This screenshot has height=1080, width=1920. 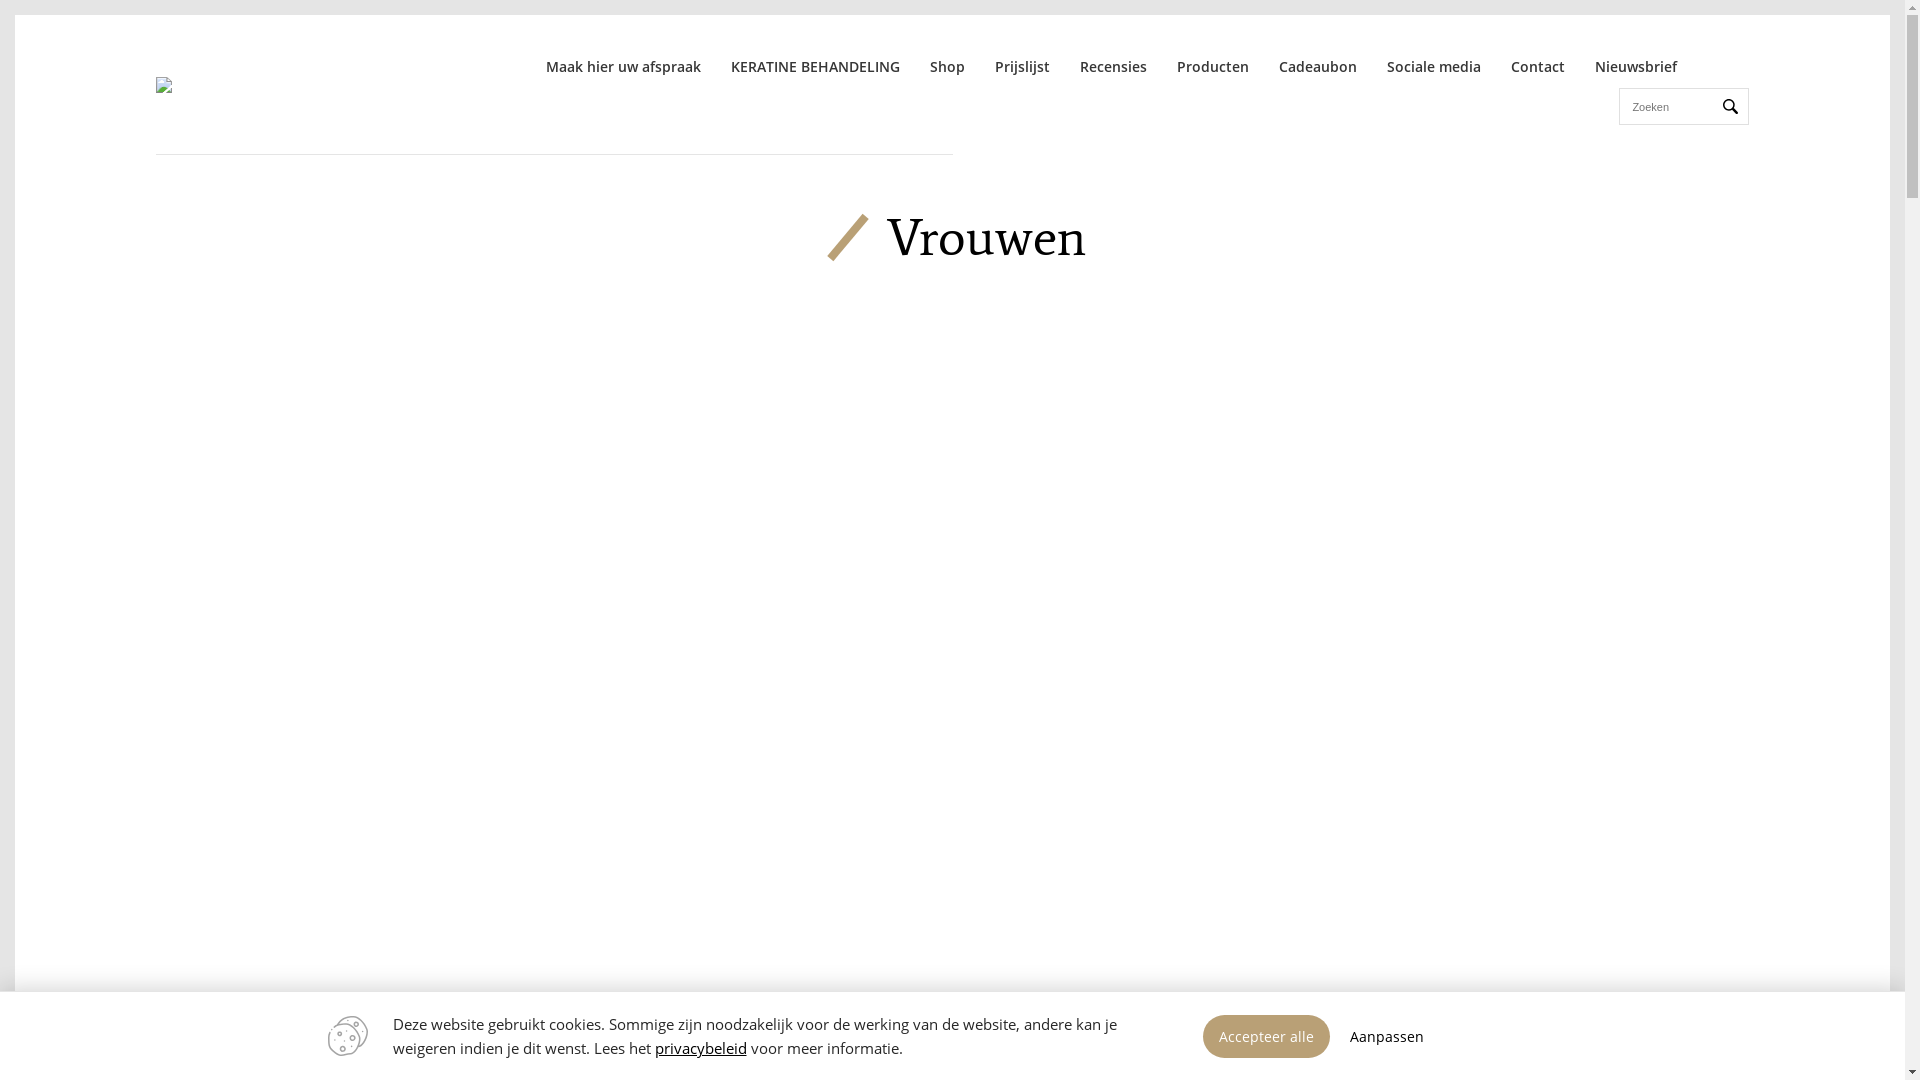 I want to click on Maak hier uw afspraak, so click(x=624, y=66).